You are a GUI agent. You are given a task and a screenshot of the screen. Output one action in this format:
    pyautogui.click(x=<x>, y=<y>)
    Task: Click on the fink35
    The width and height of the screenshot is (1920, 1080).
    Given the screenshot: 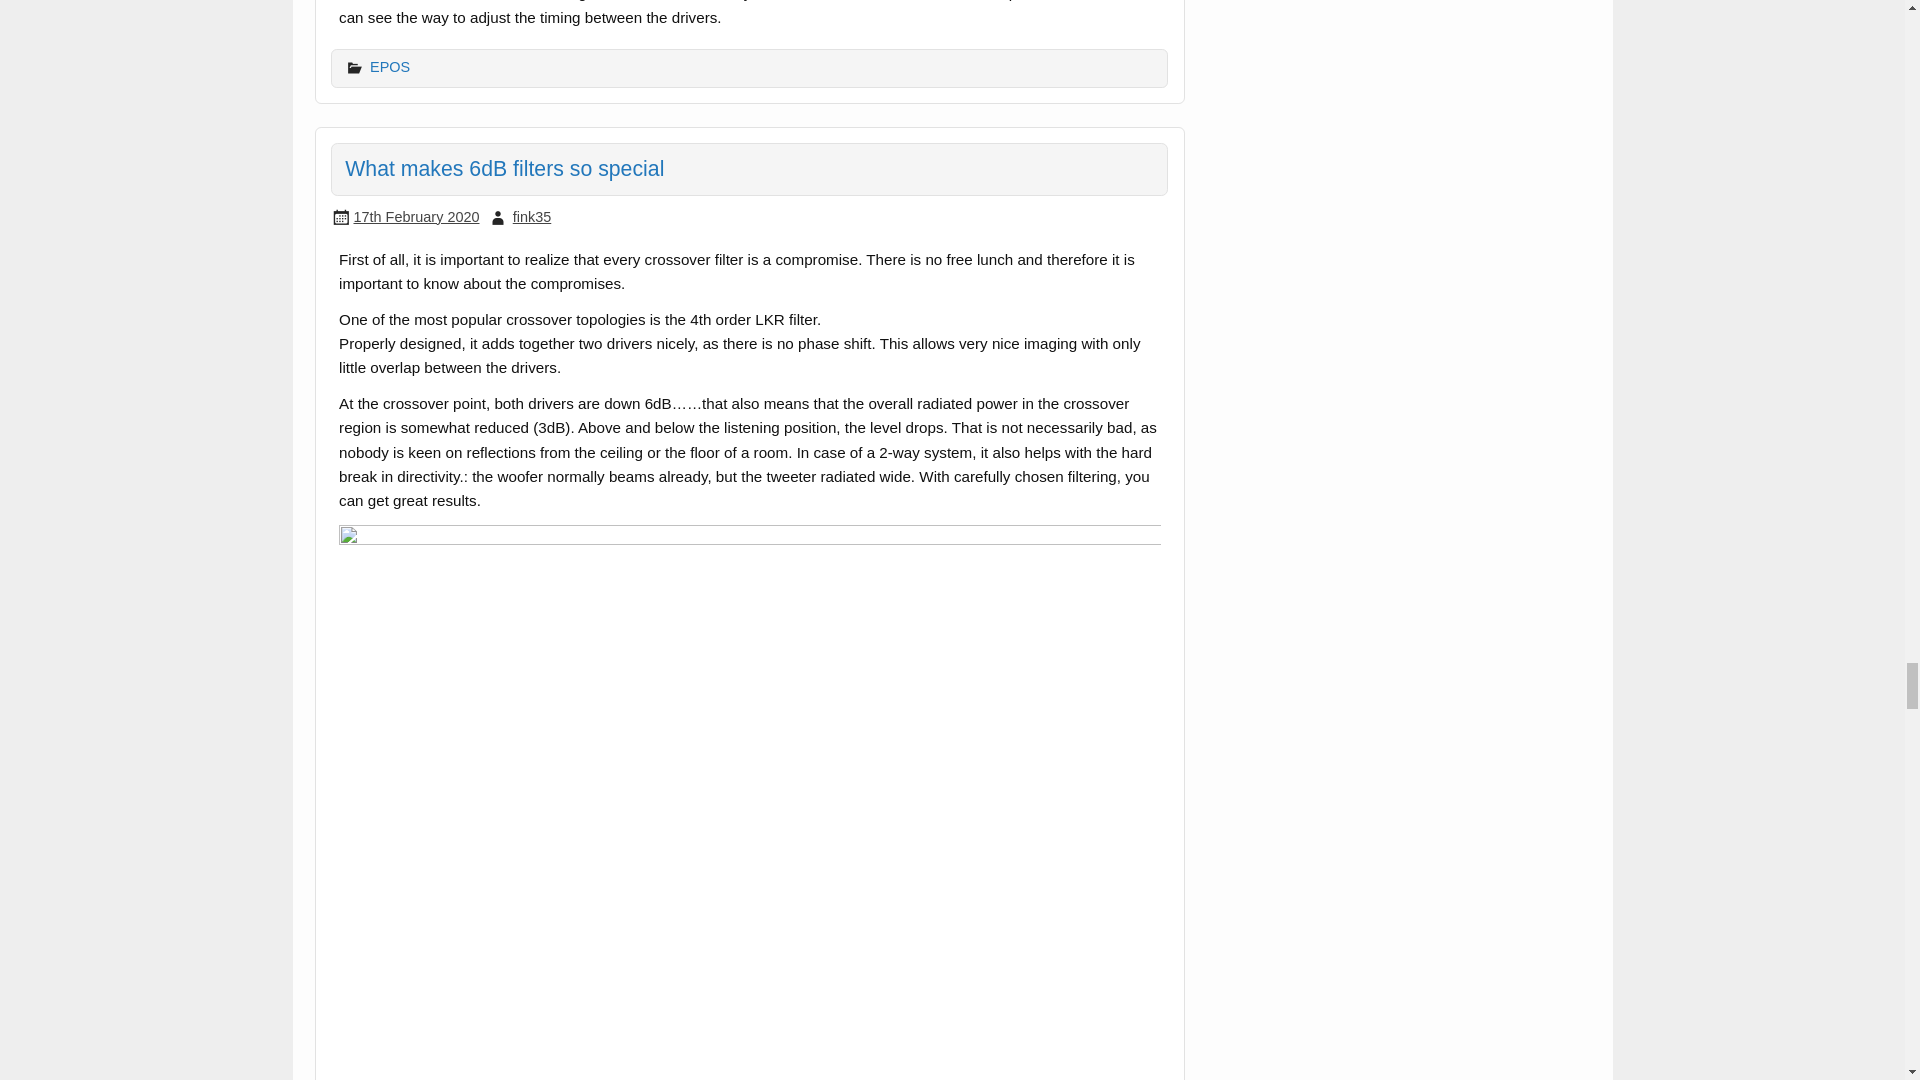 What is the action you would take?
    pyautogui.click(x=532, y=216)
    